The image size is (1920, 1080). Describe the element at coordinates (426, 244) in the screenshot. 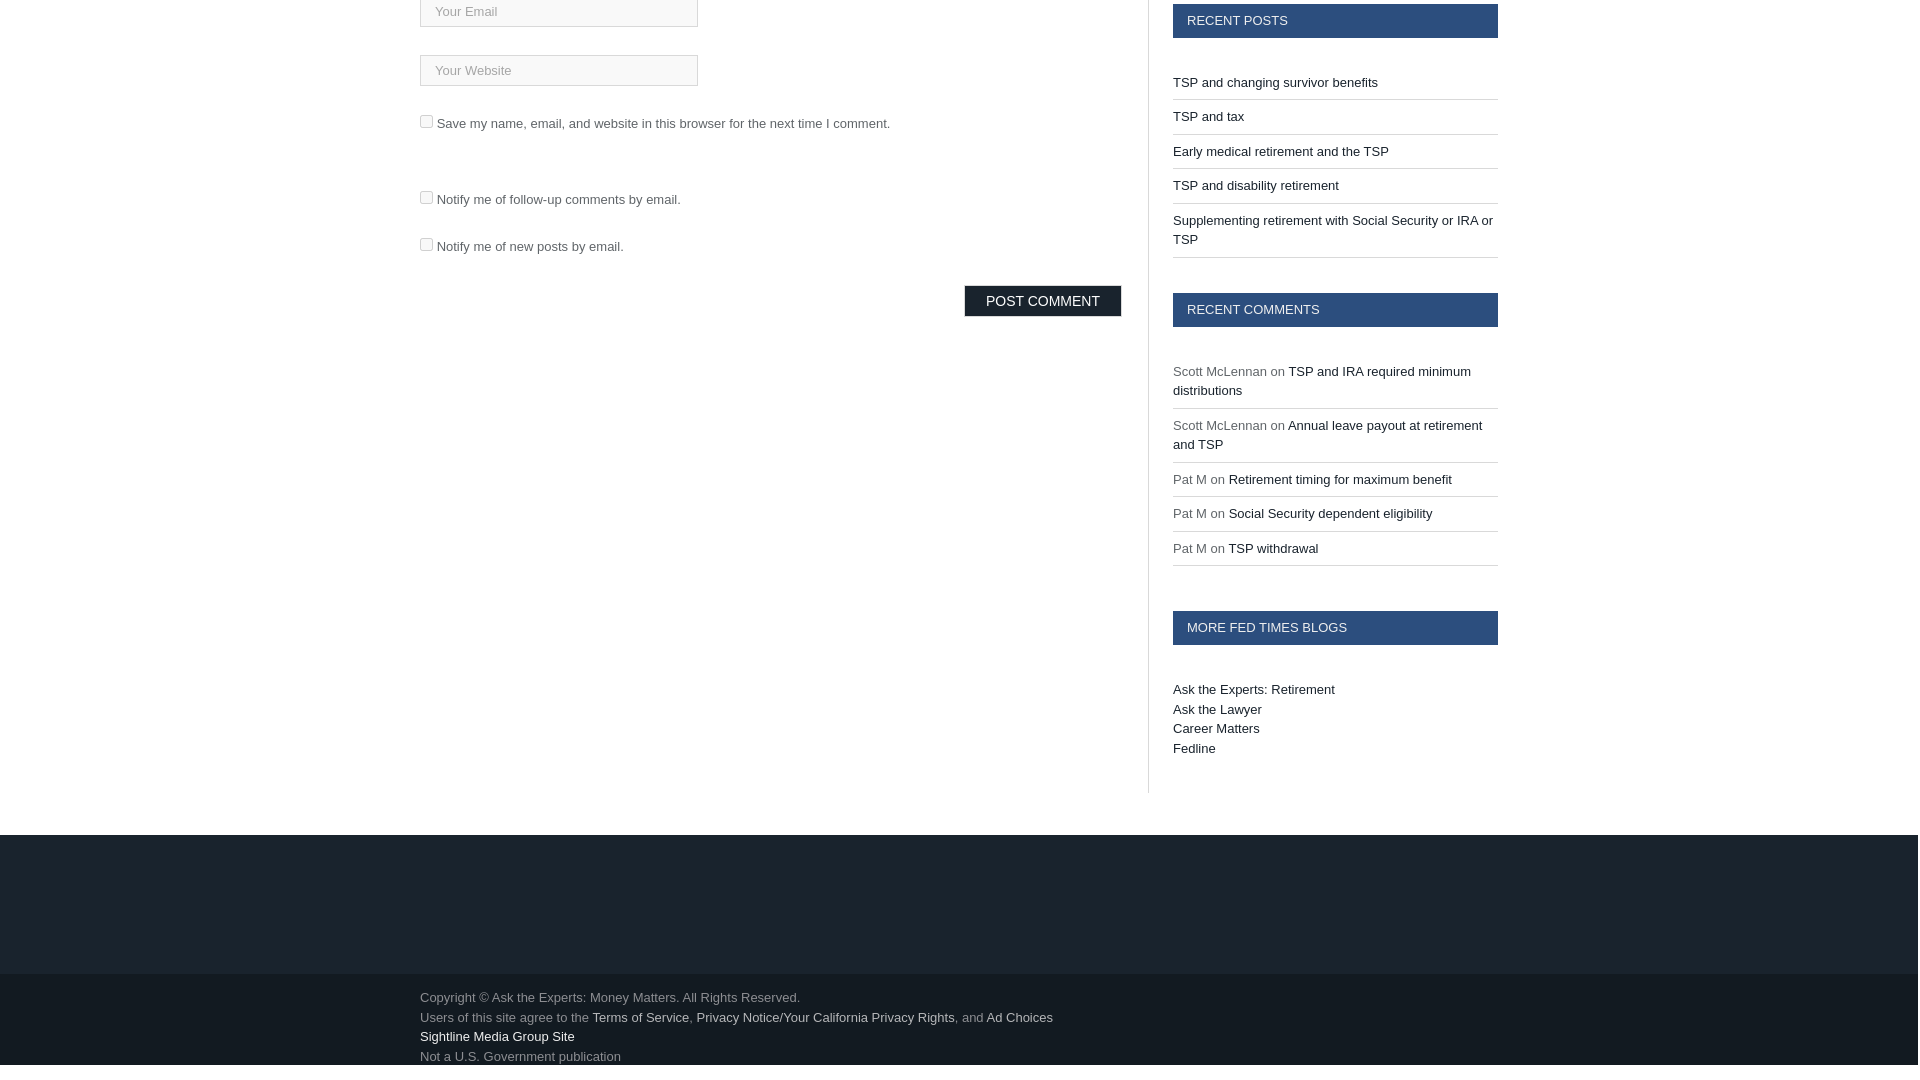

I see `subscribe` at that location.